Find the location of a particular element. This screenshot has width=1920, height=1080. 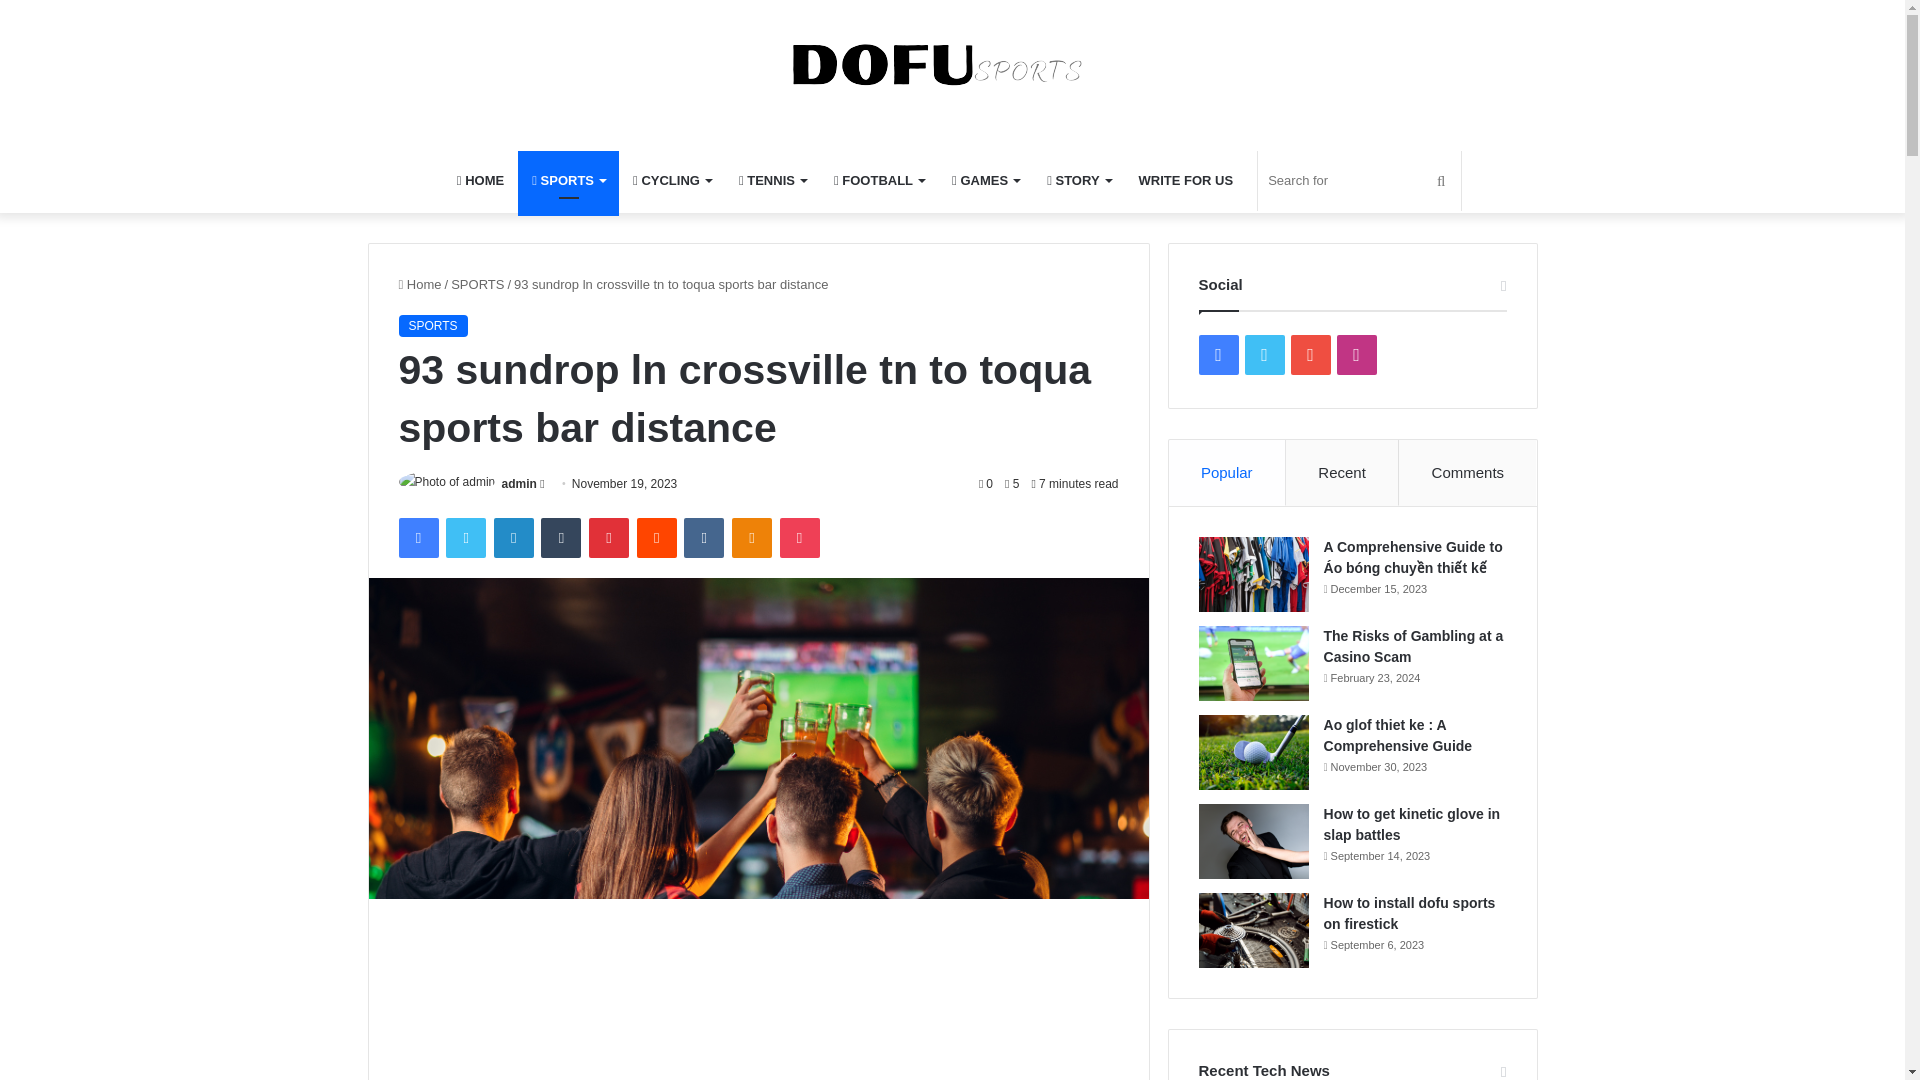

Tumblr is located at coordinates (561, 538).